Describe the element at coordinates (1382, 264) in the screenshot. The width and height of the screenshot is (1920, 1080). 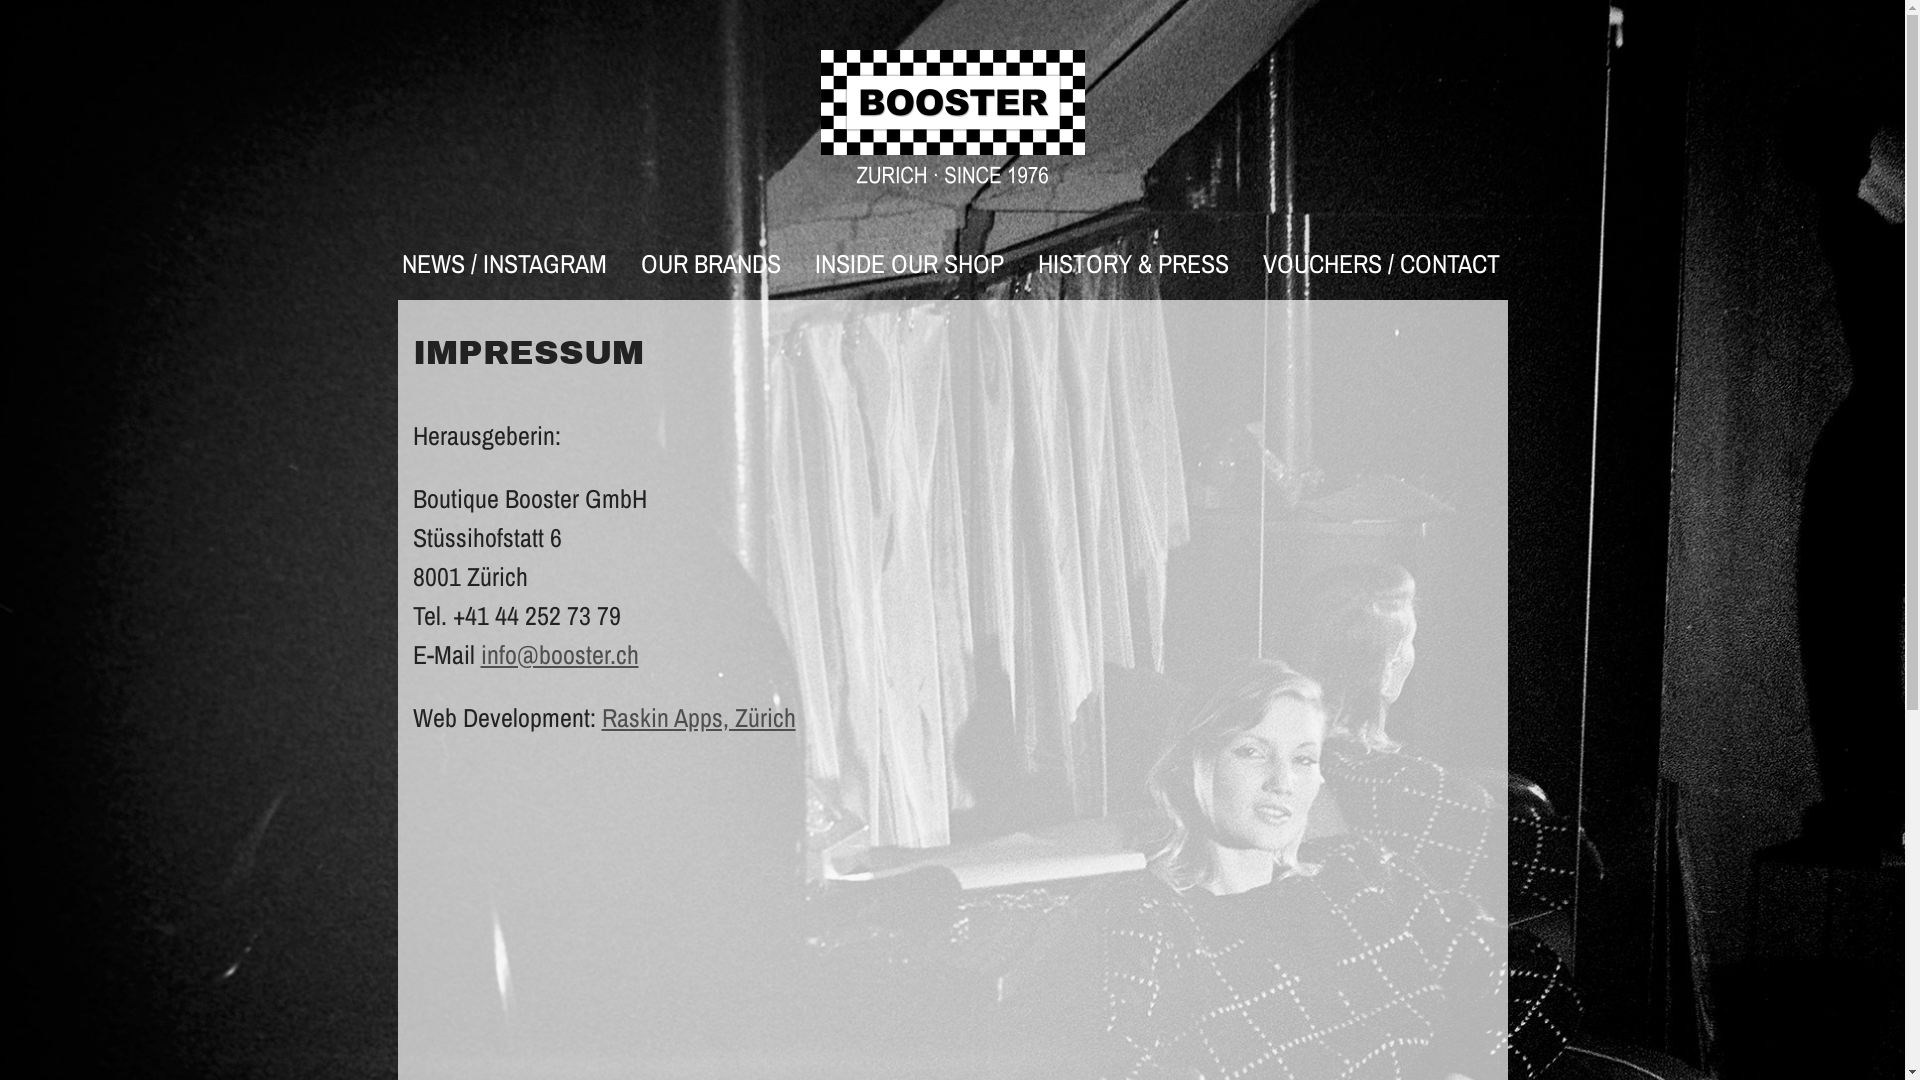
I see `VOUCHERS / CONTACT` at that location.